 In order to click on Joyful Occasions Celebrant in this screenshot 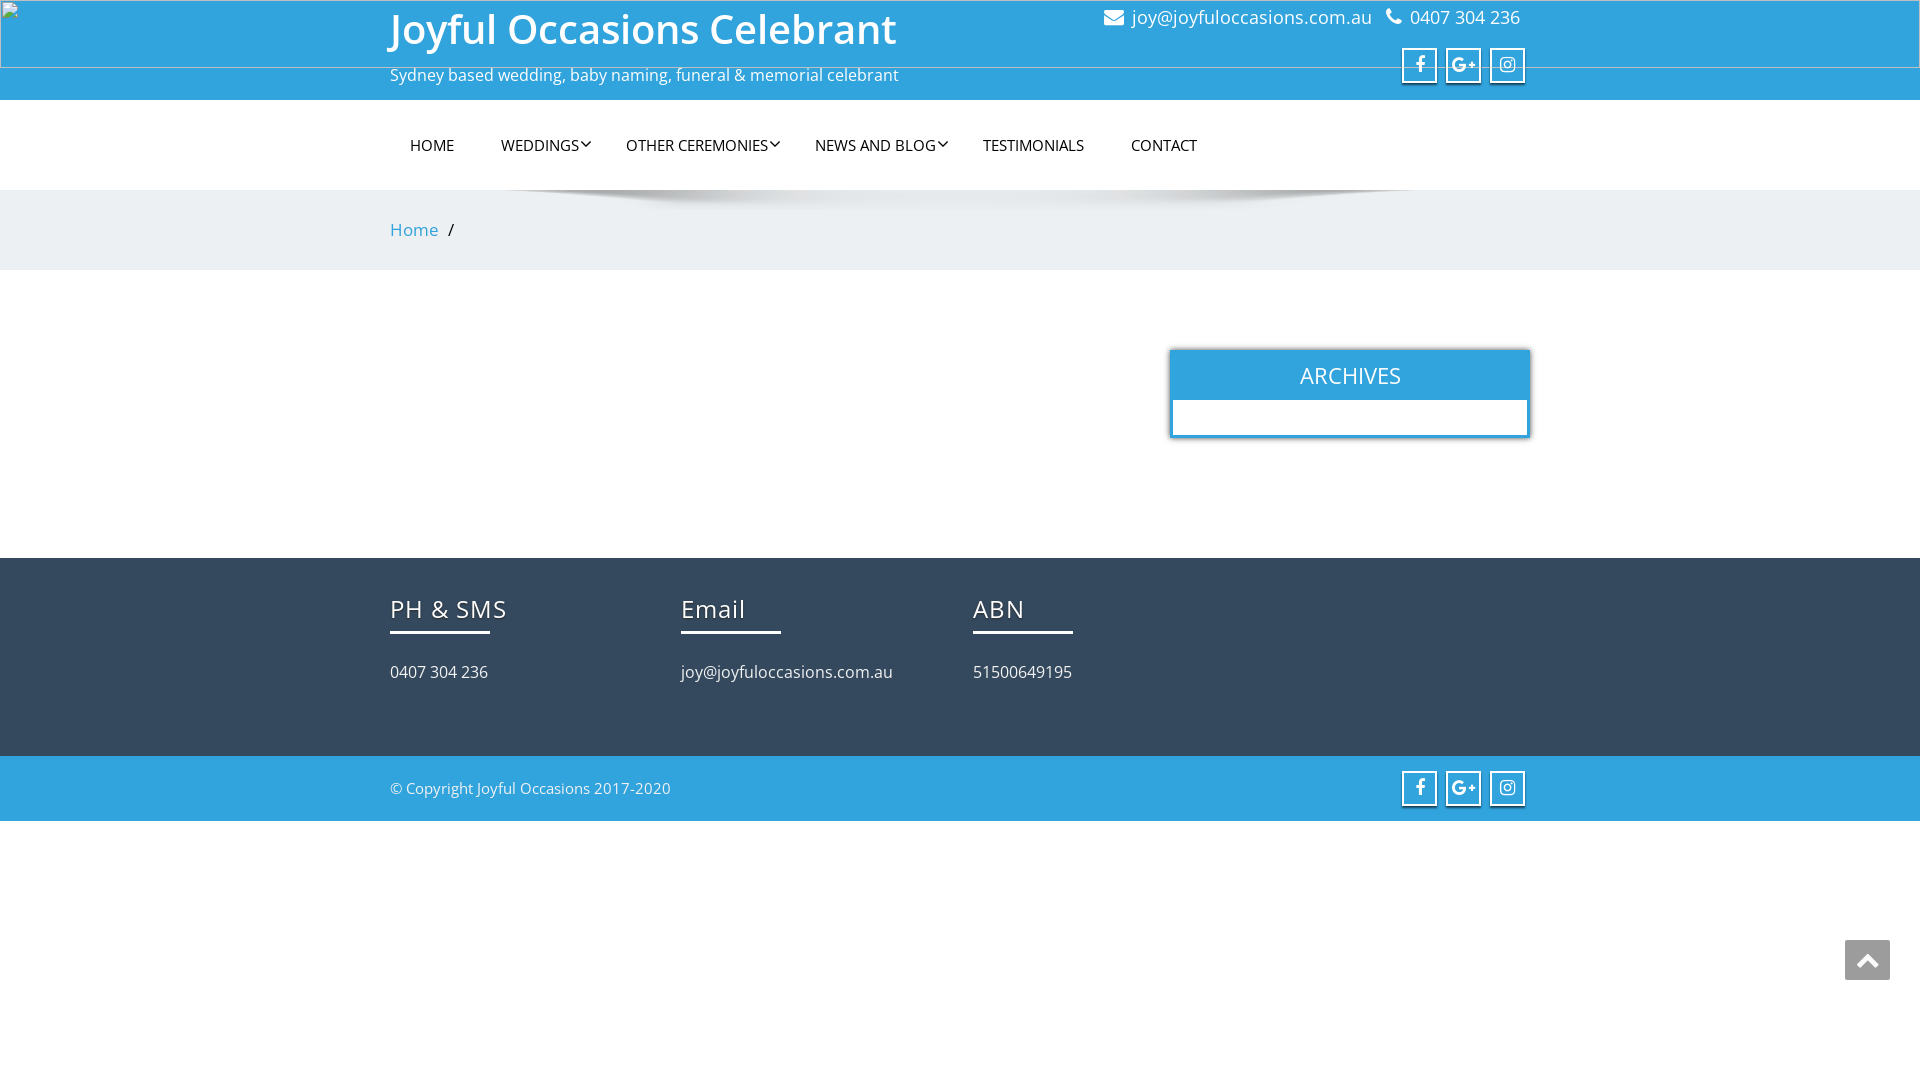, I will do `click(644, 28)`.